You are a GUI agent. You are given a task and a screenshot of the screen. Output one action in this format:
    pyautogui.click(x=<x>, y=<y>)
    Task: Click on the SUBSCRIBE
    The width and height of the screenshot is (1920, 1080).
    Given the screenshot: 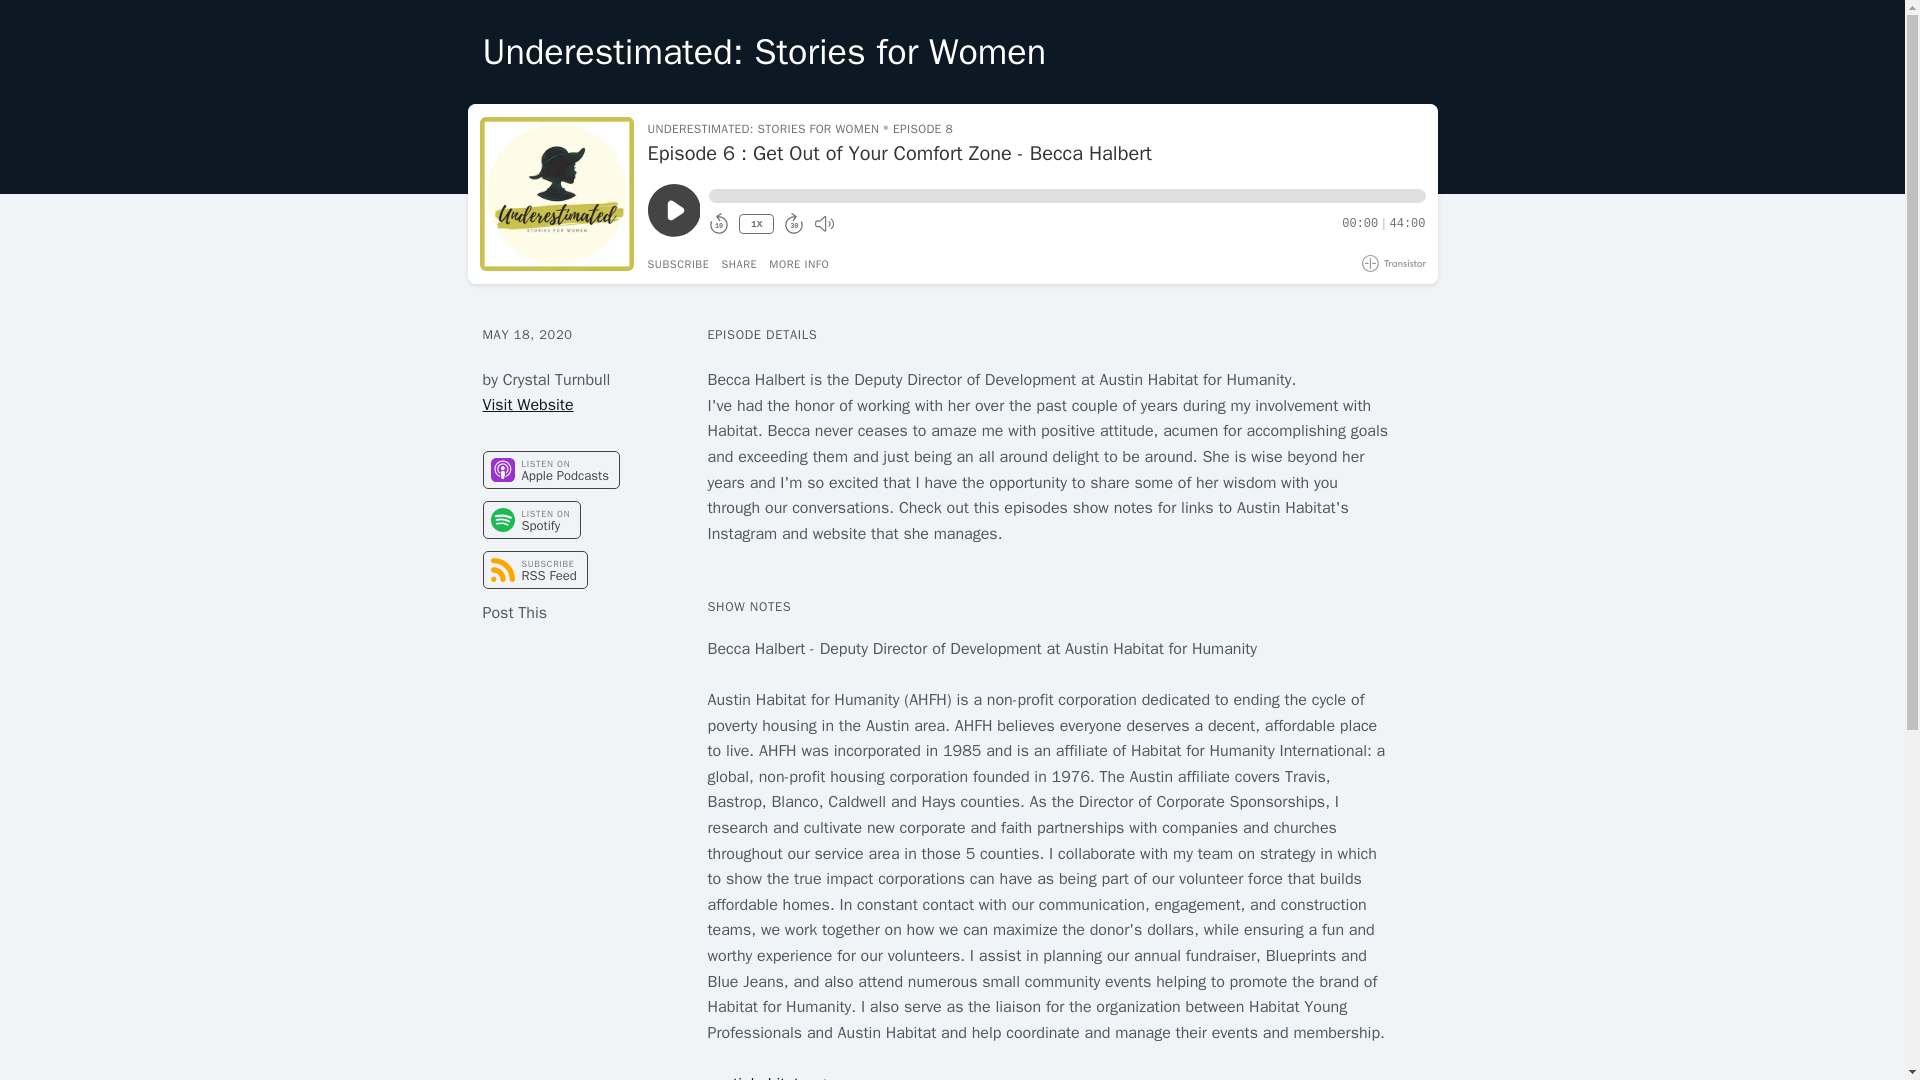 What is the action you would take?
    pyautogui.click(x=679, y=264)
    